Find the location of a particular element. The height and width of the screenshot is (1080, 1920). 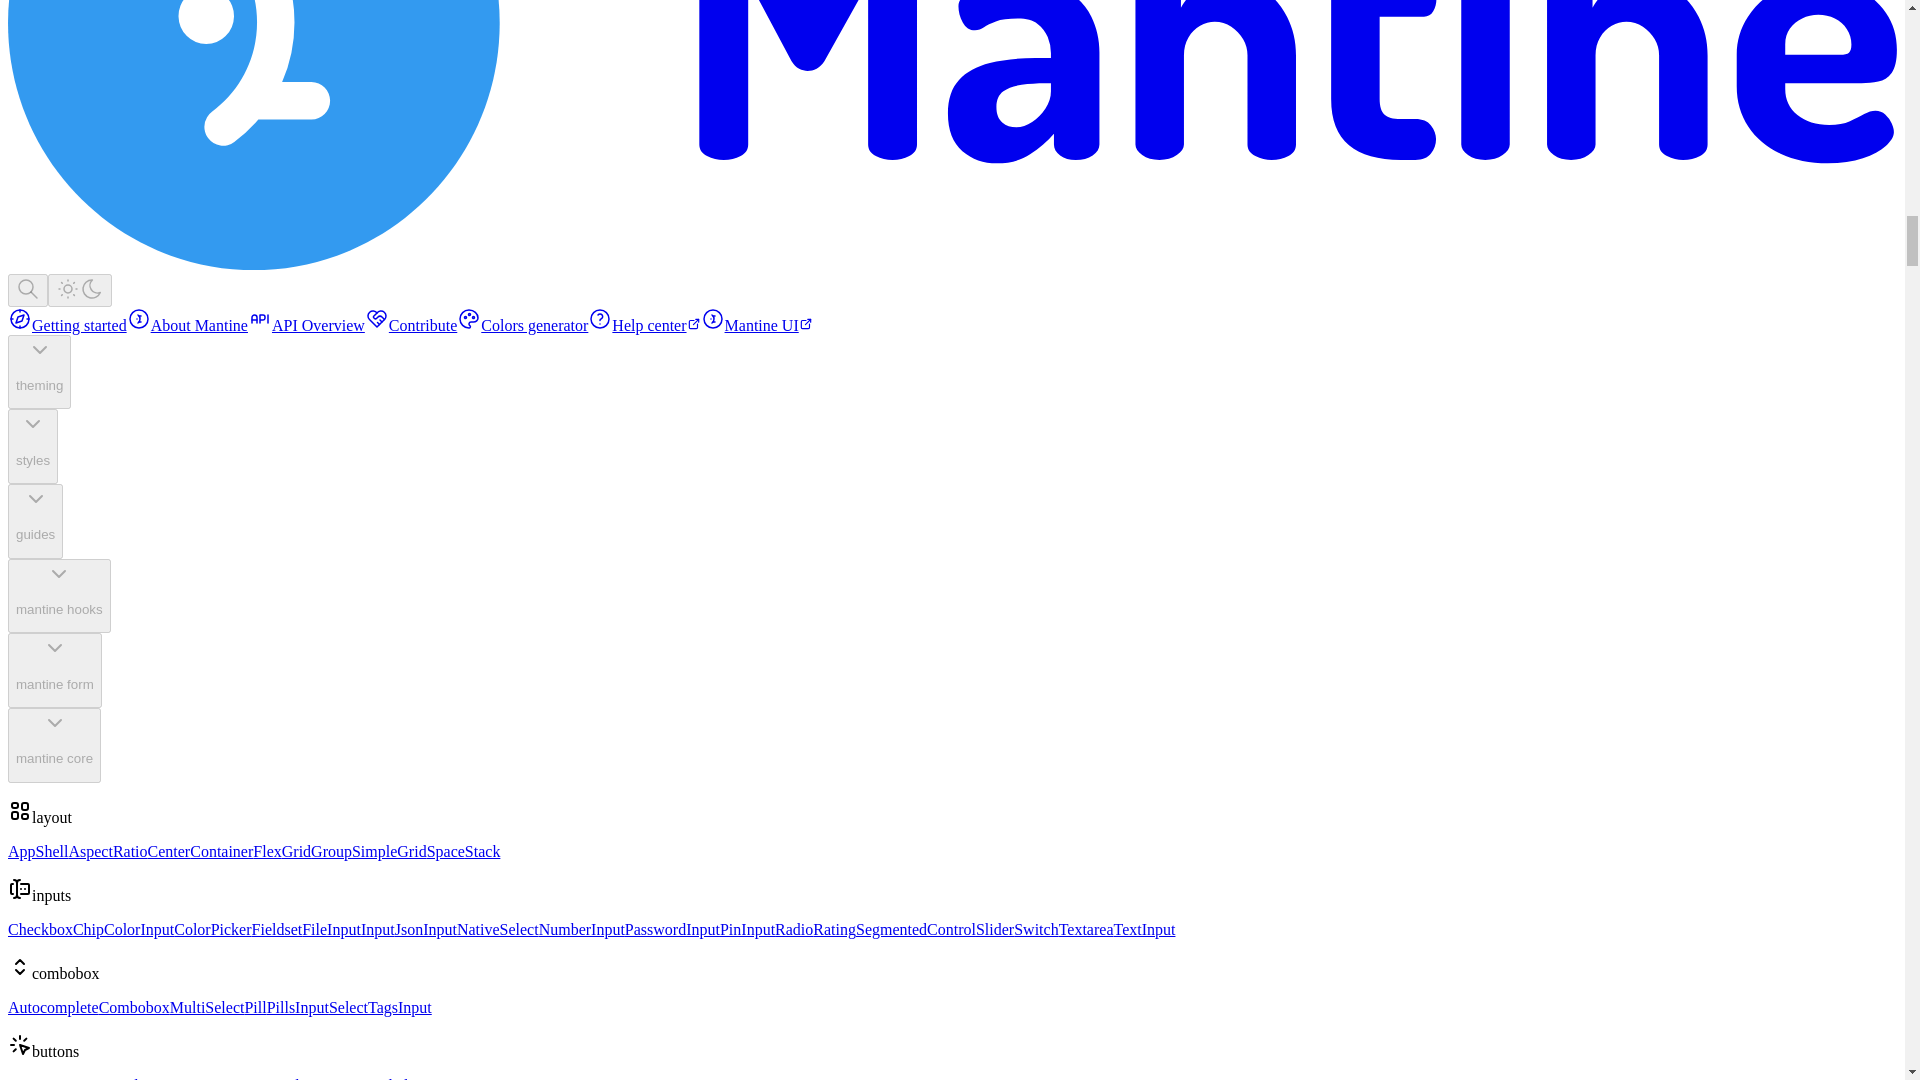

Stack is located at coordinates (482, 851).